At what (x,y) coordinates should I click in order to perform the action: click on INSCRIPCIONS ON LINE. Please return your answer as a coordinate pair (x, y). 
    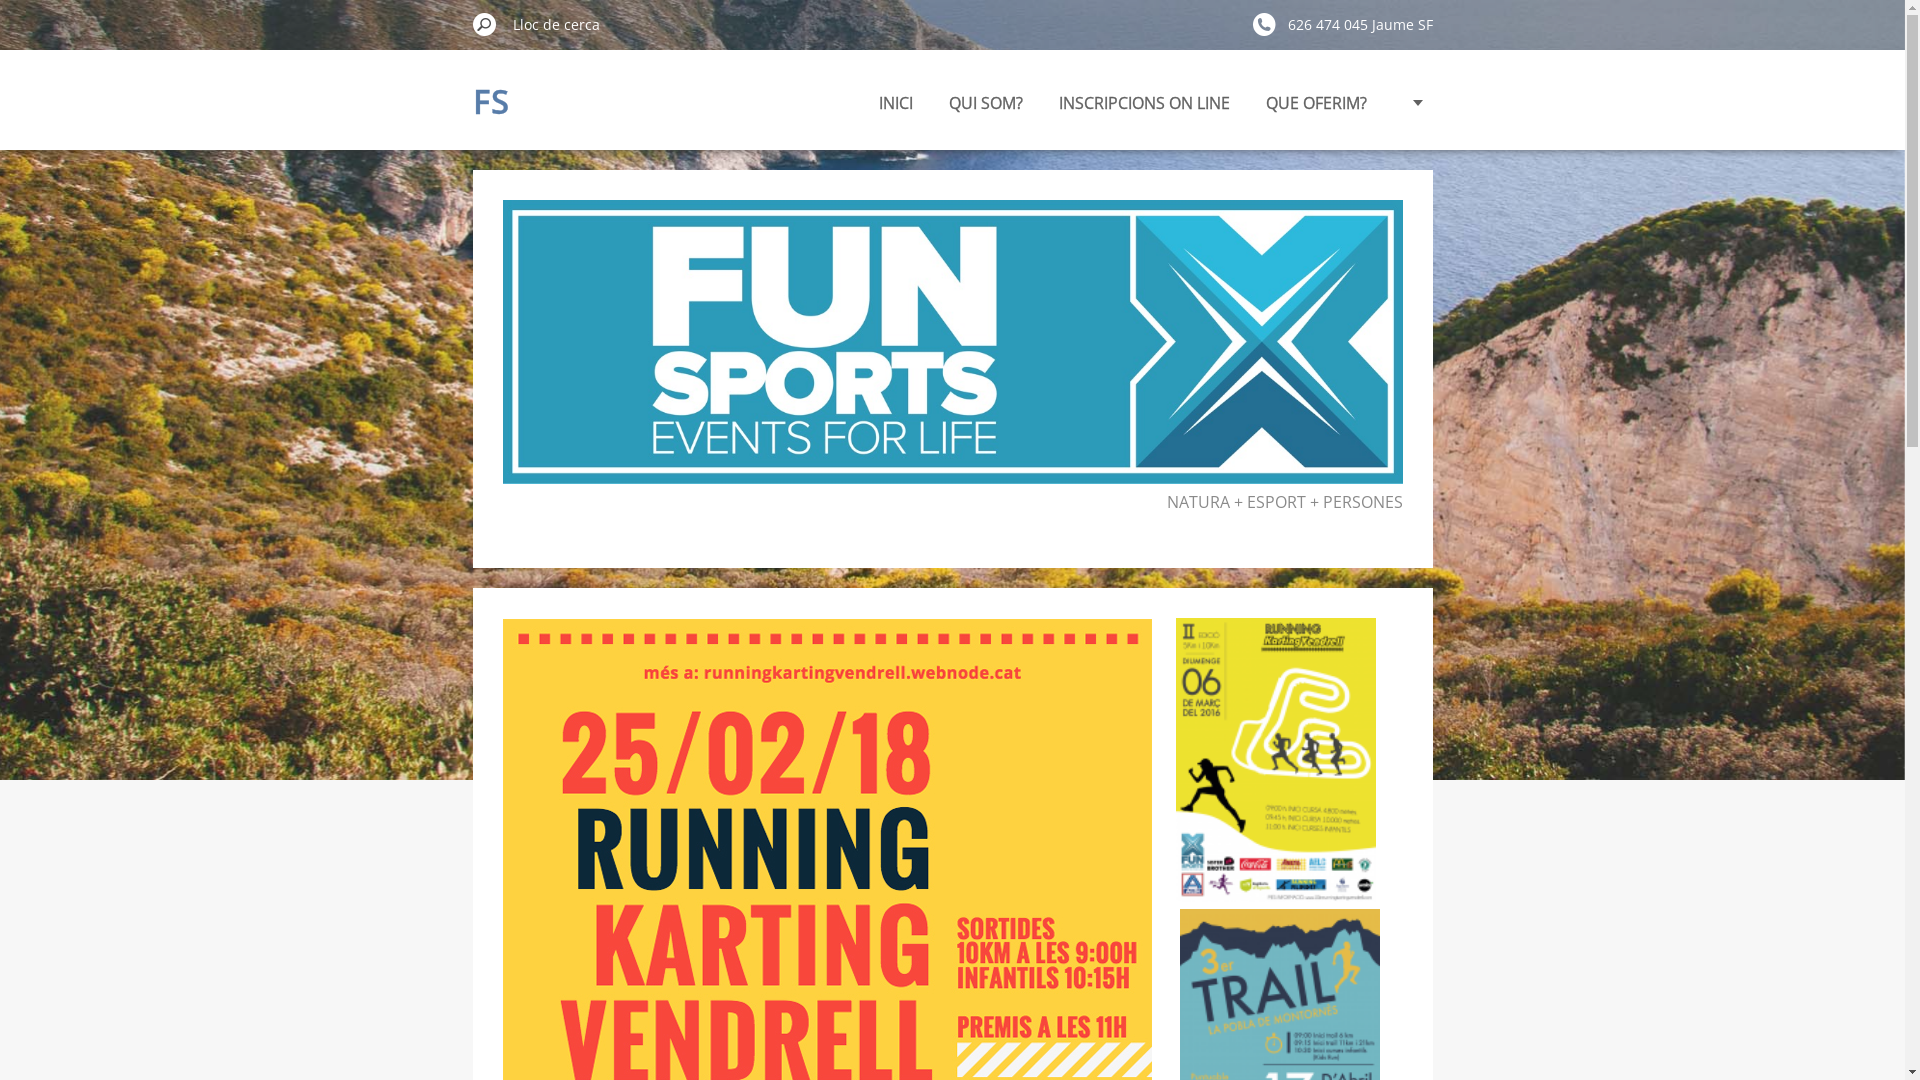
    Looking at the image, I should click on (1144, 100).